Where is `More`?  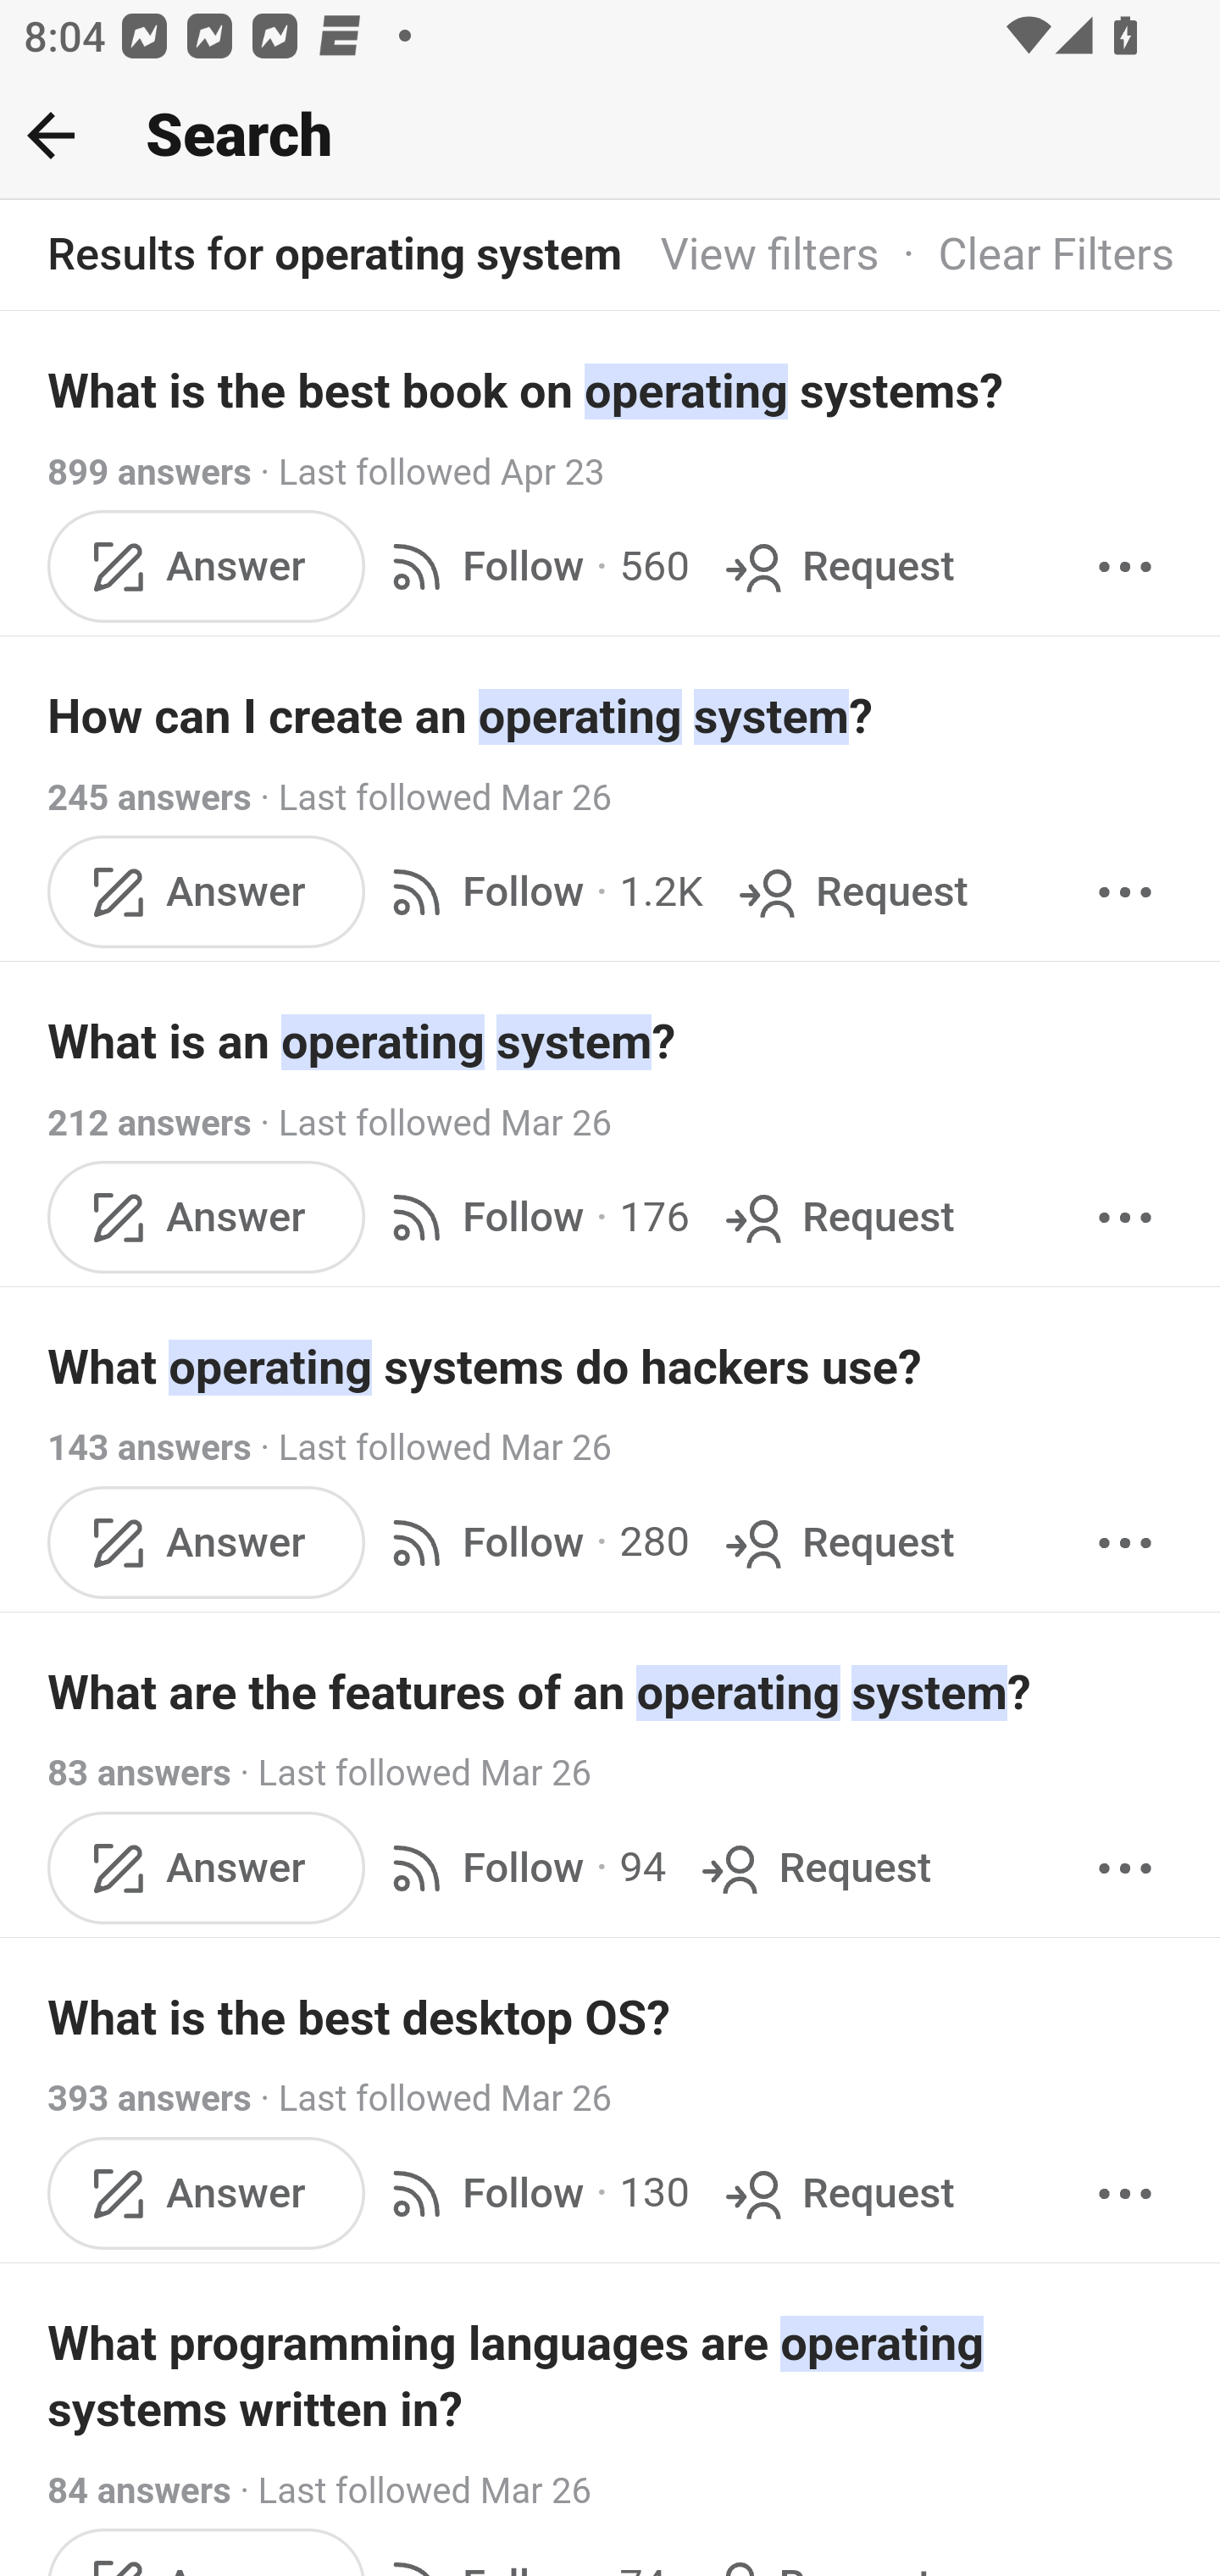
More is located at coordinates (1125, 2193).